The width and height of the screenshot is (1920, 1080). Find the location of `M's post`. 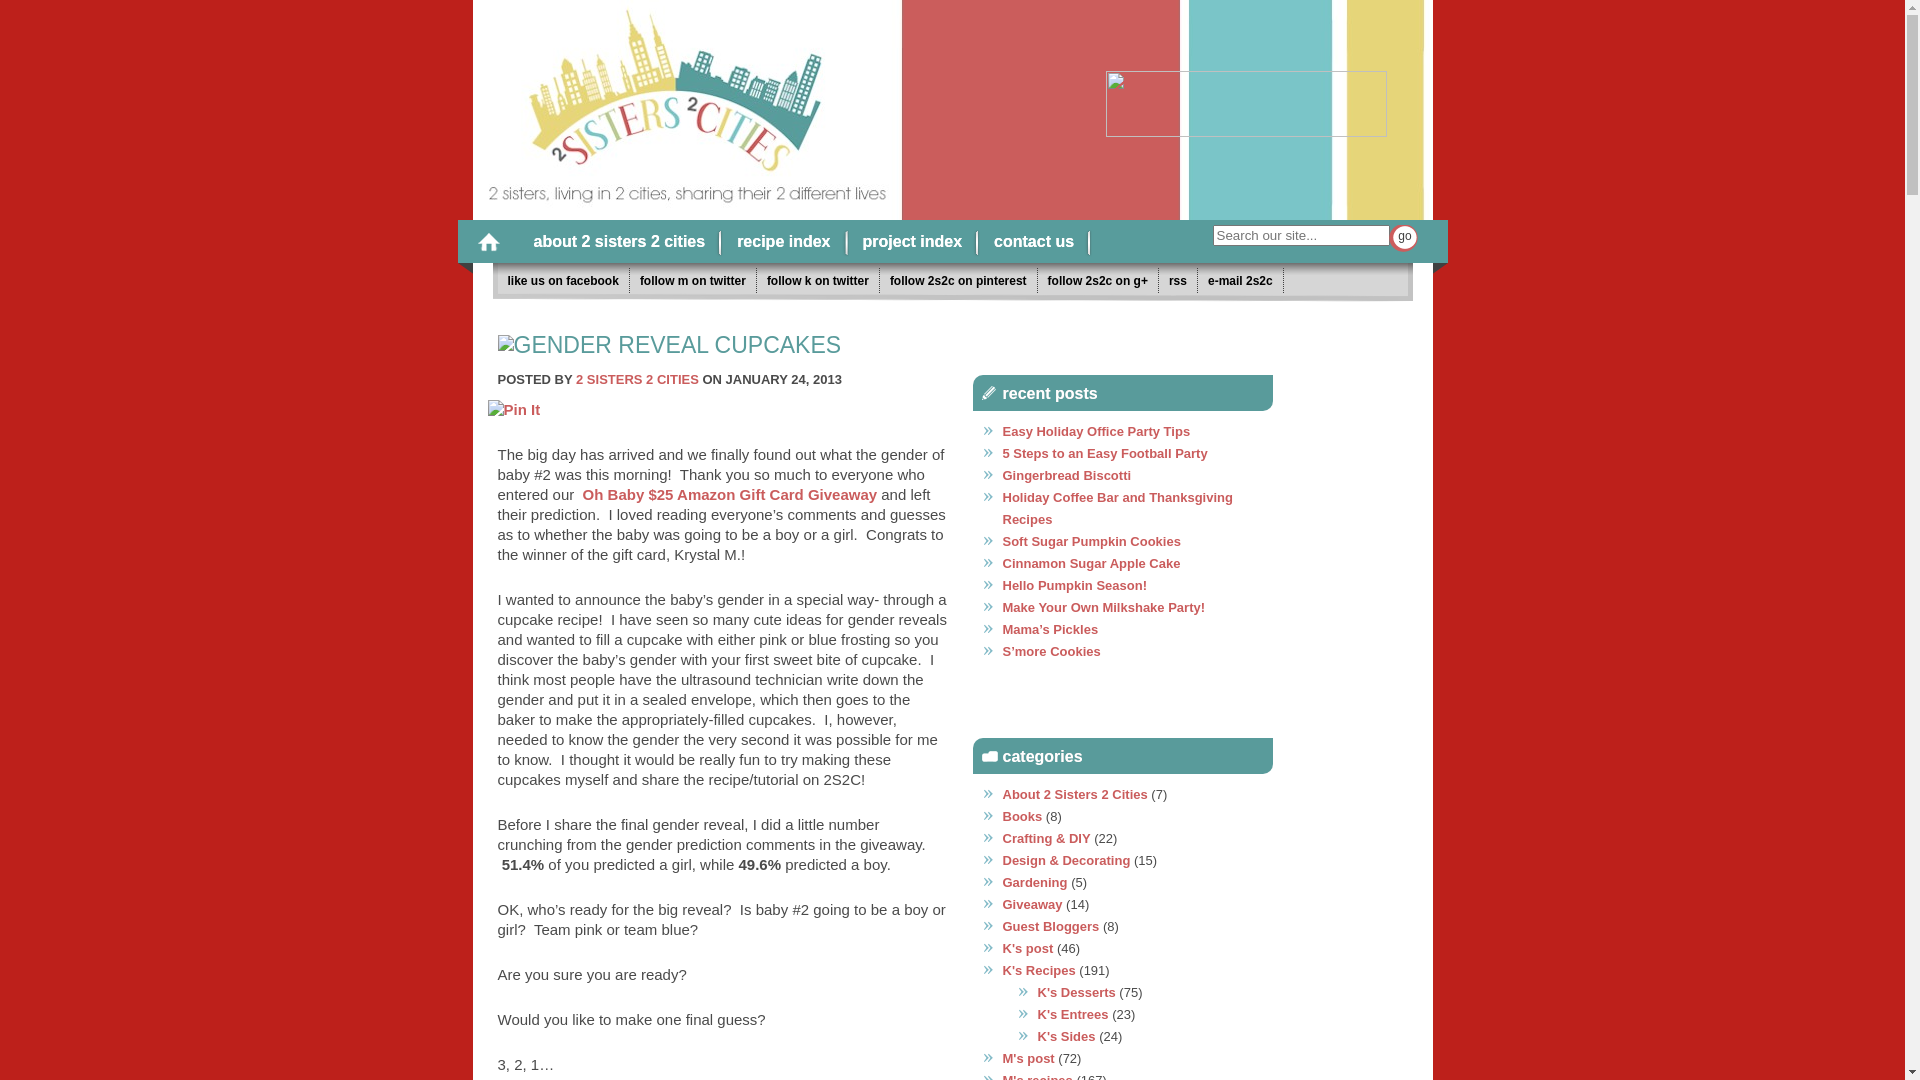

M's post is located at coordinates (1028, 1058).